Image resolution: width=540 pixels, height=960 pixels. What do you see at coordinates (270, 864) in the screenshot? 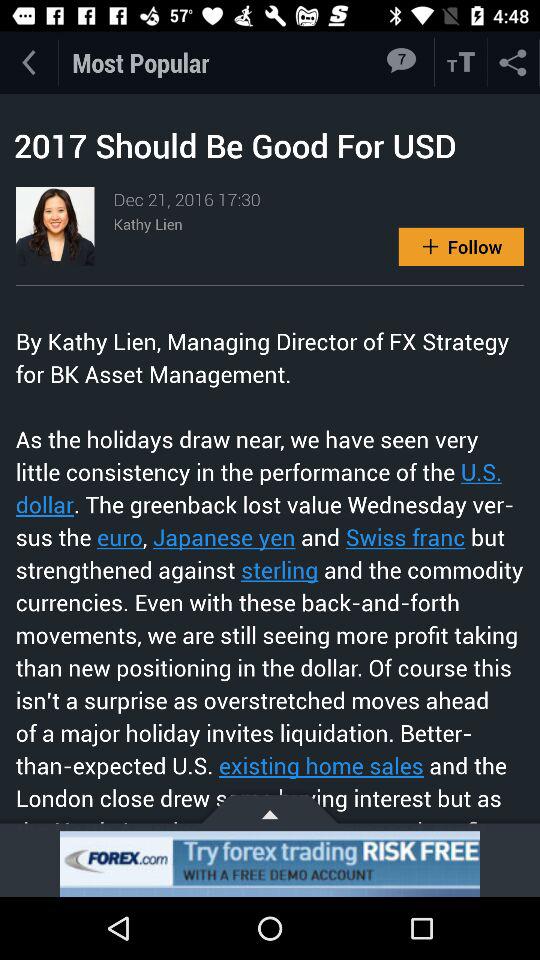
I see `get demo account` at bounding box center [270, 864].